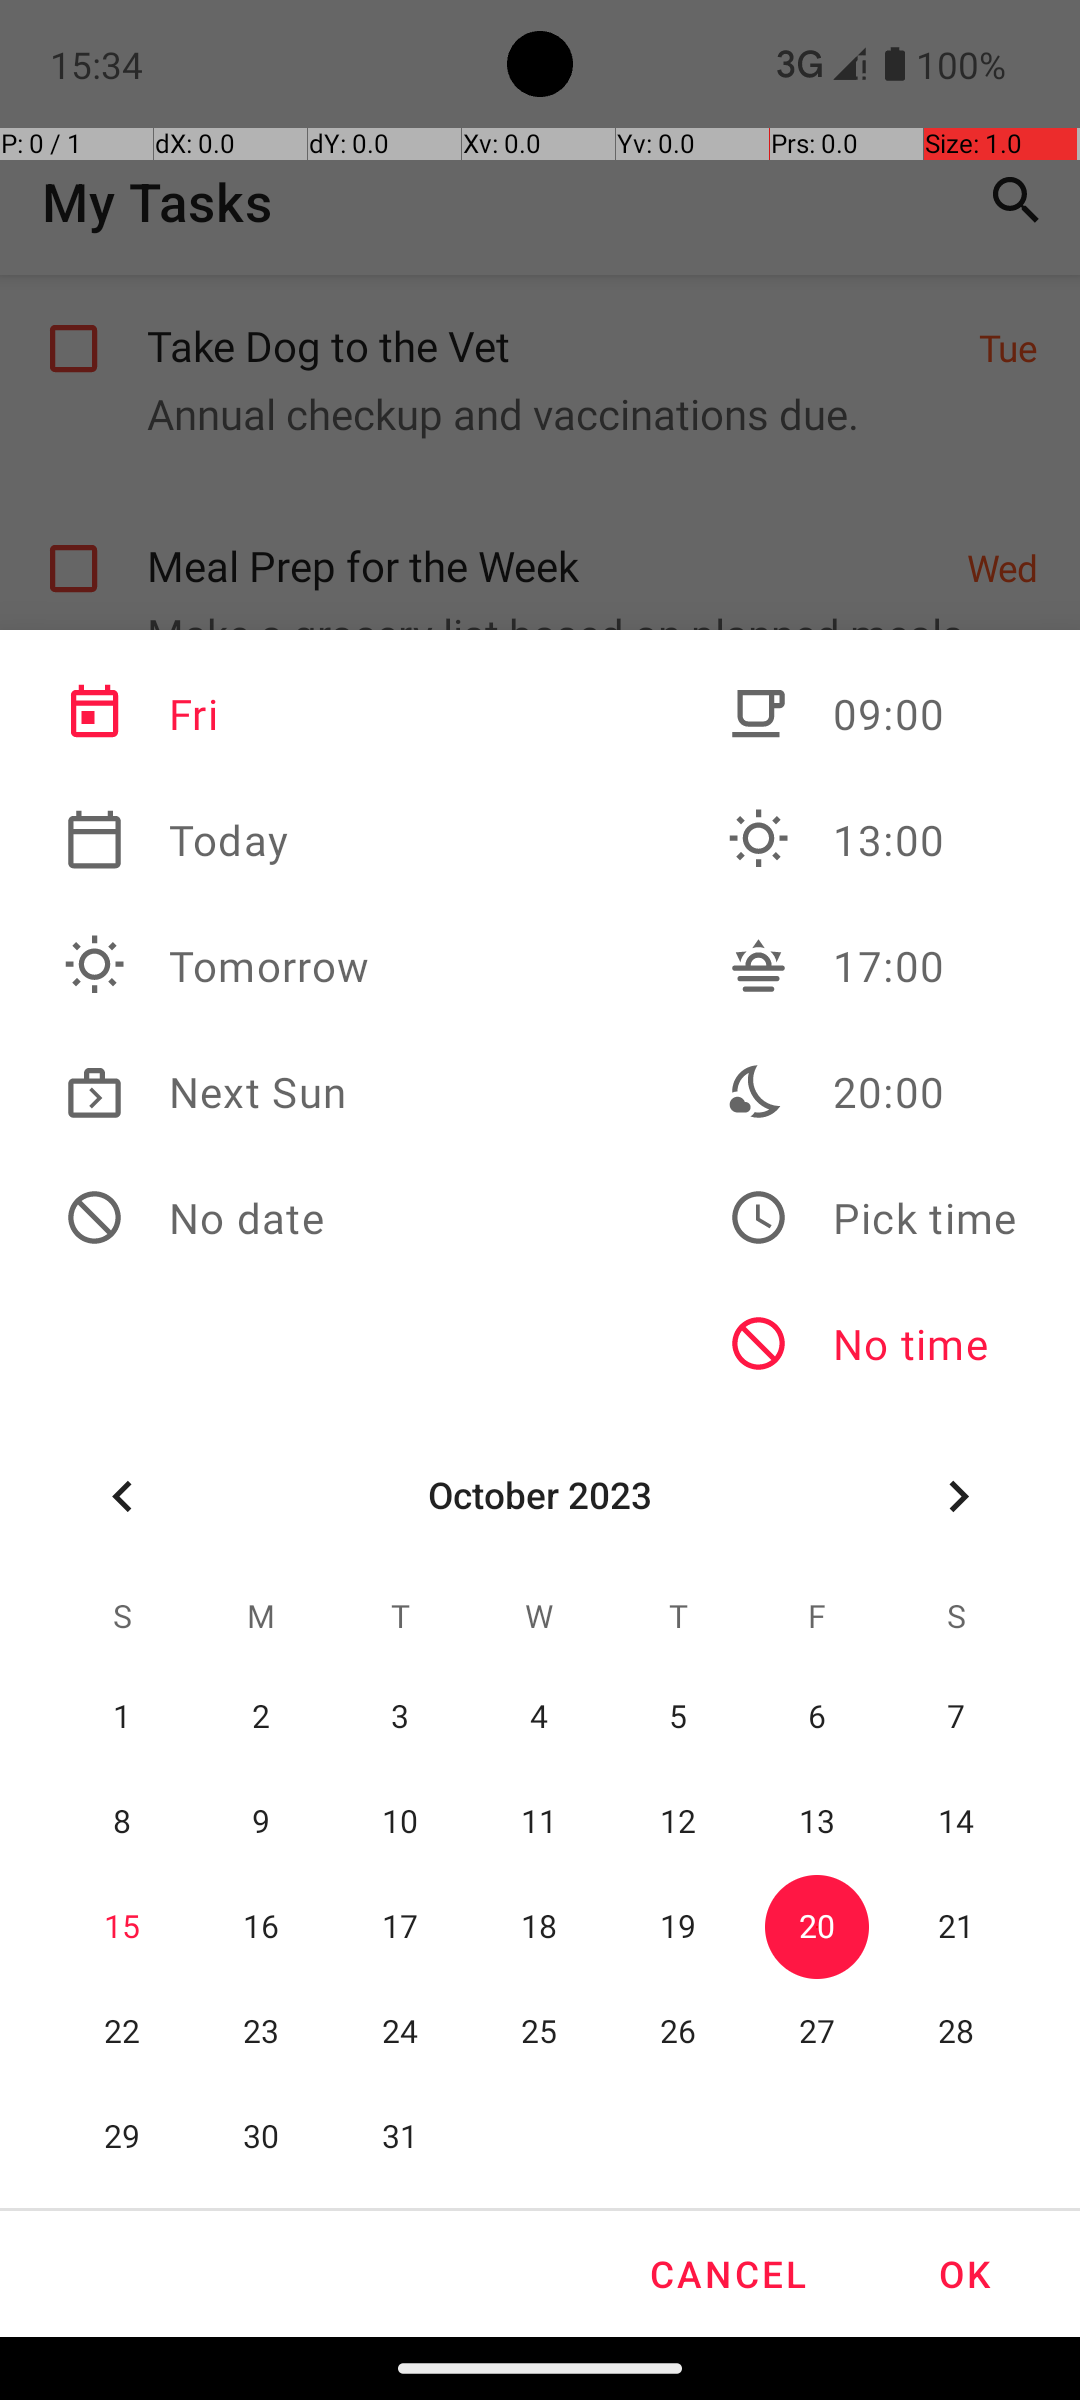 The image size is (1080, 2400). What do you see at coordinates (872, 1344) in the screenshot?
I see `No time` at bounding box center [872, 1344].